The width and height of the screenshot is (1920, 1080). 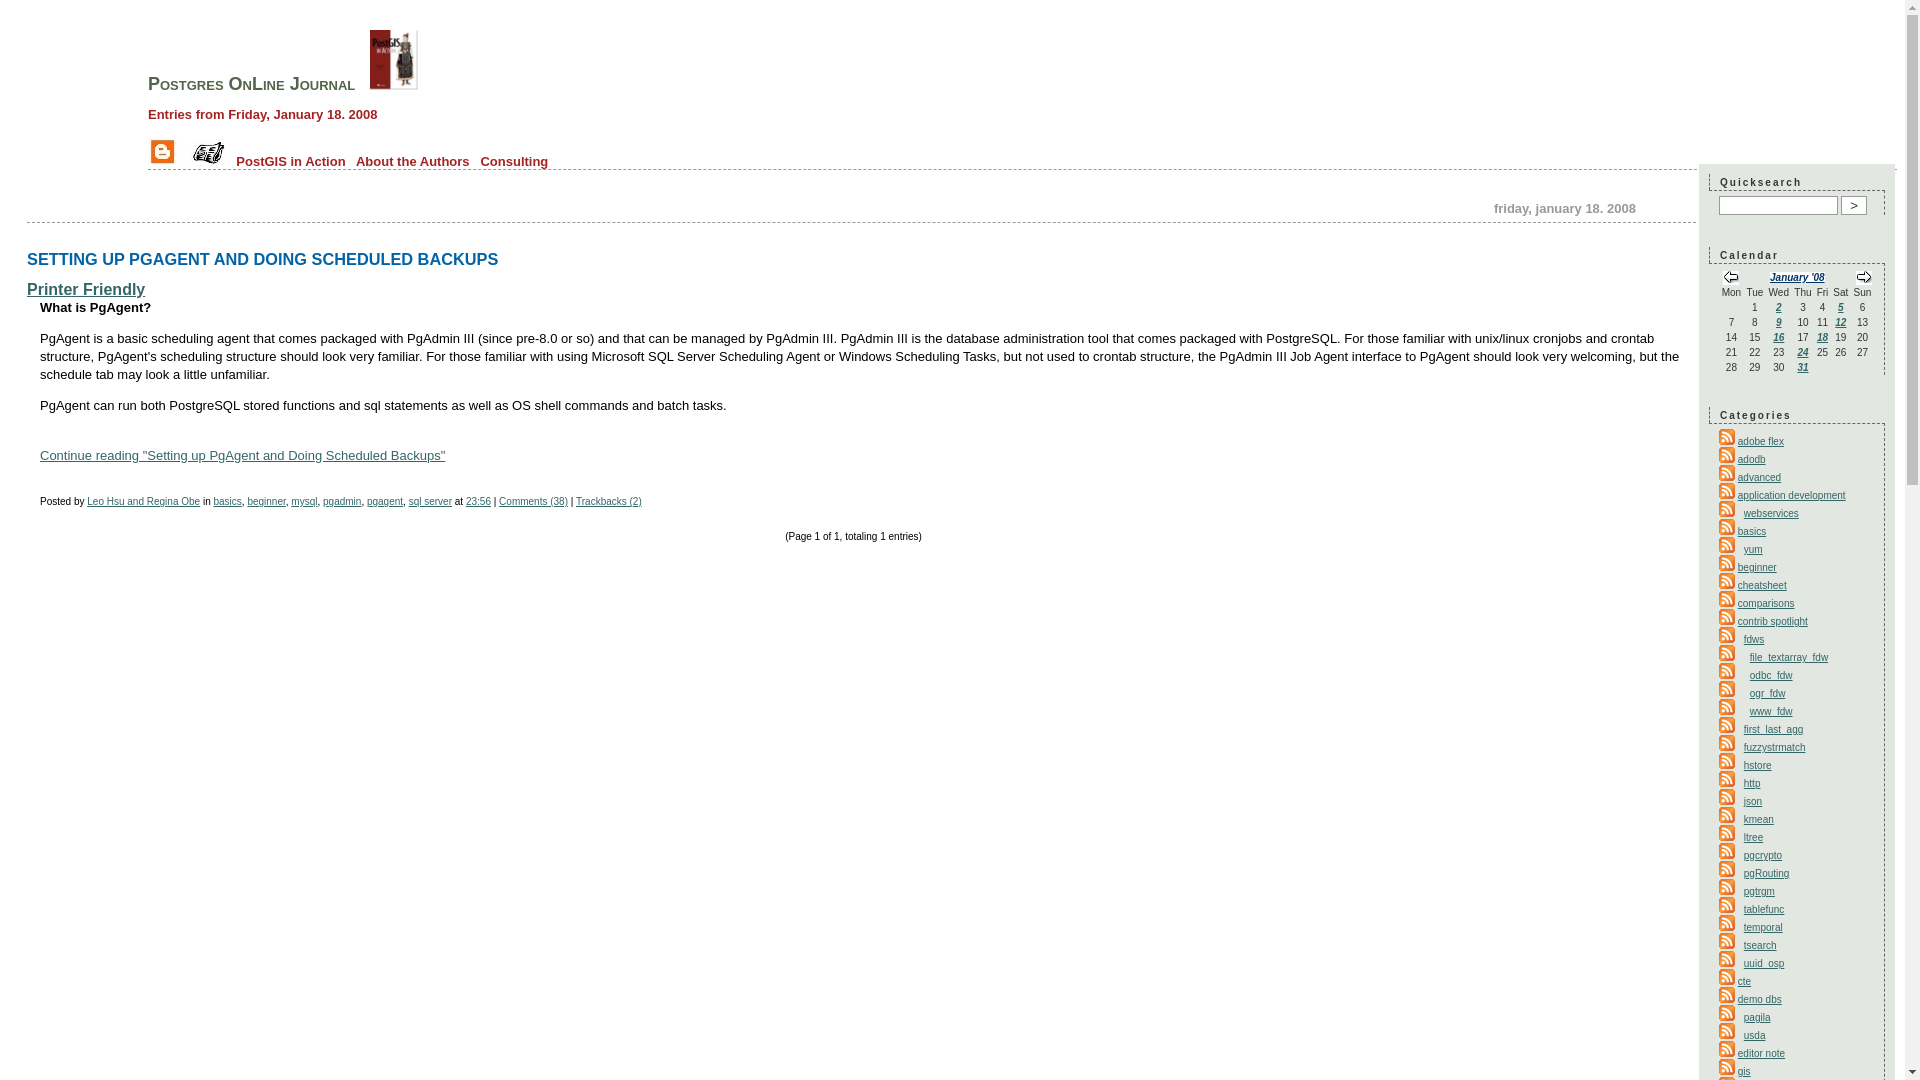 What do you see at coordinates (1760, 442) in the screenshot?
I see `adobe flex` at bounding box center [1760, 442].